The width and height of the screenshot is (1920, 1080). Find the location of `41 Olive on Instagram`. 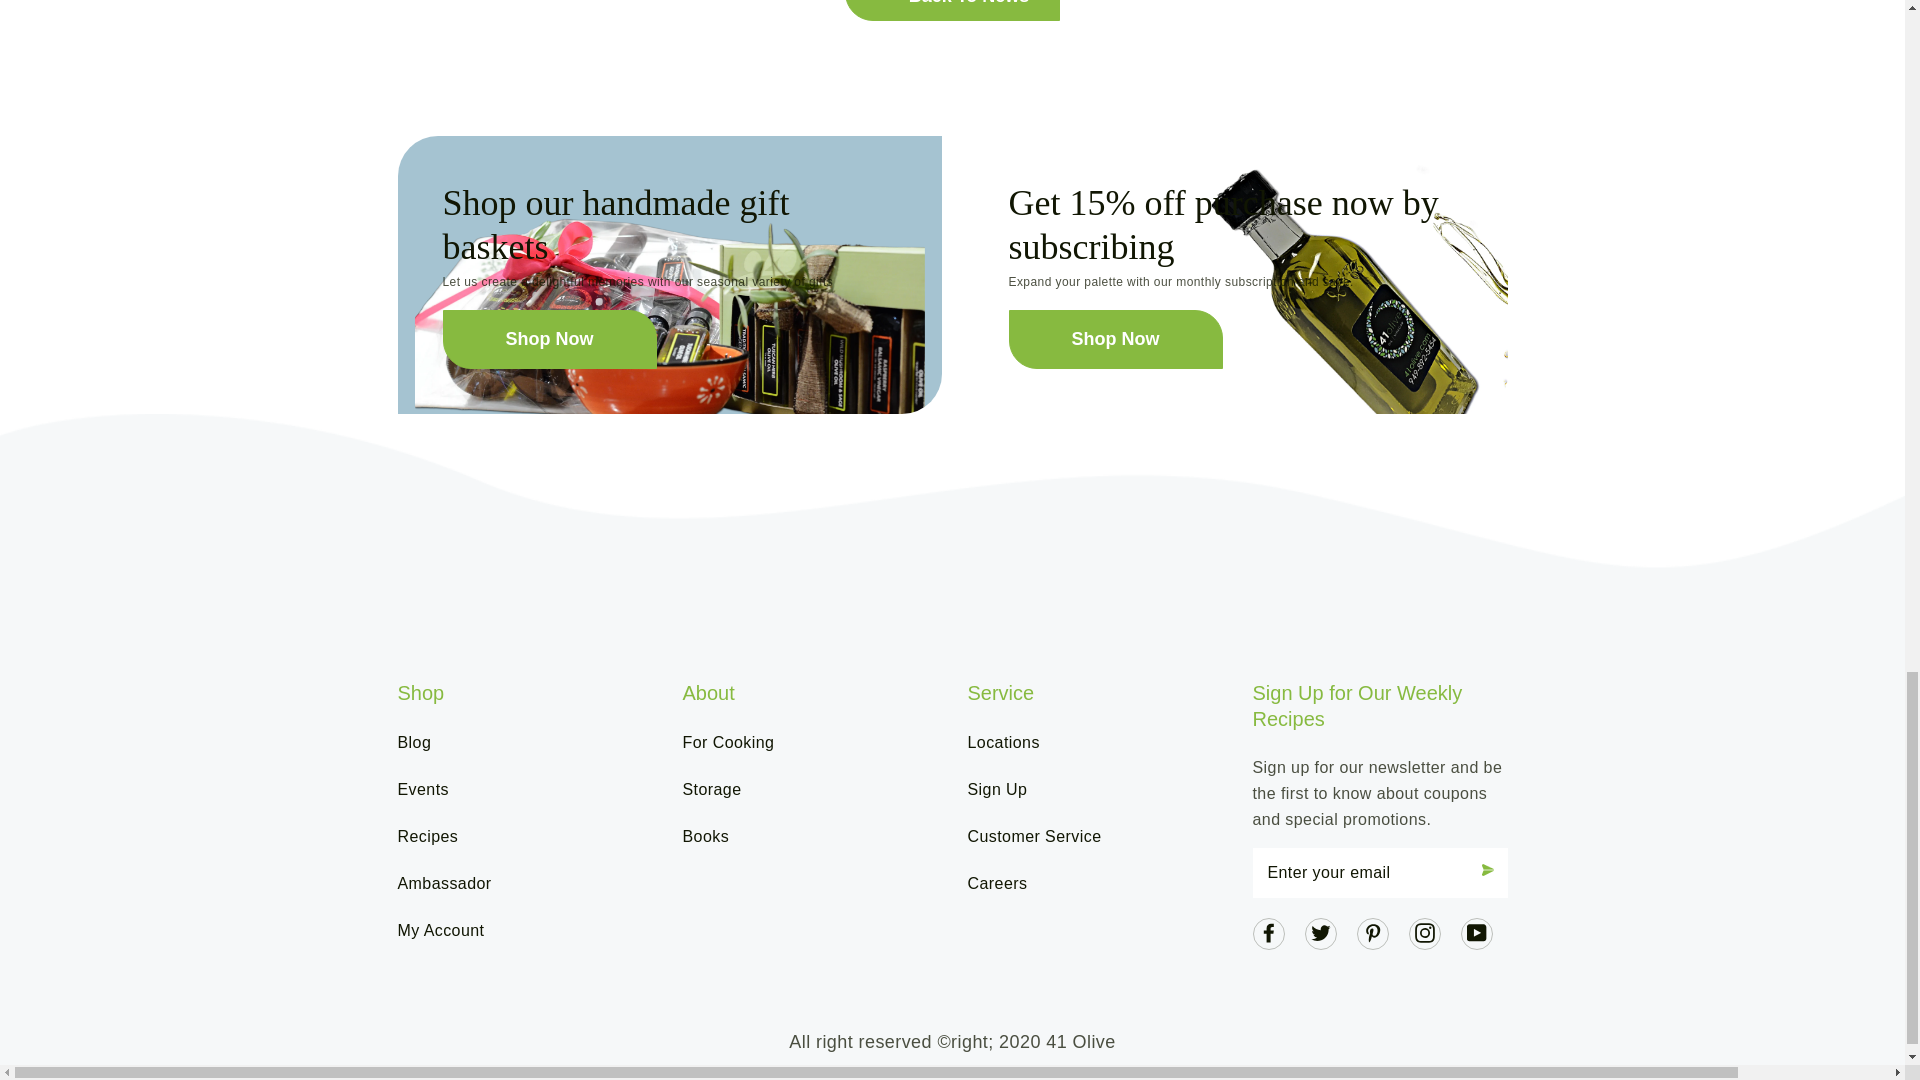

41 Olive on Instagram is located at coordinates (1424, 932).